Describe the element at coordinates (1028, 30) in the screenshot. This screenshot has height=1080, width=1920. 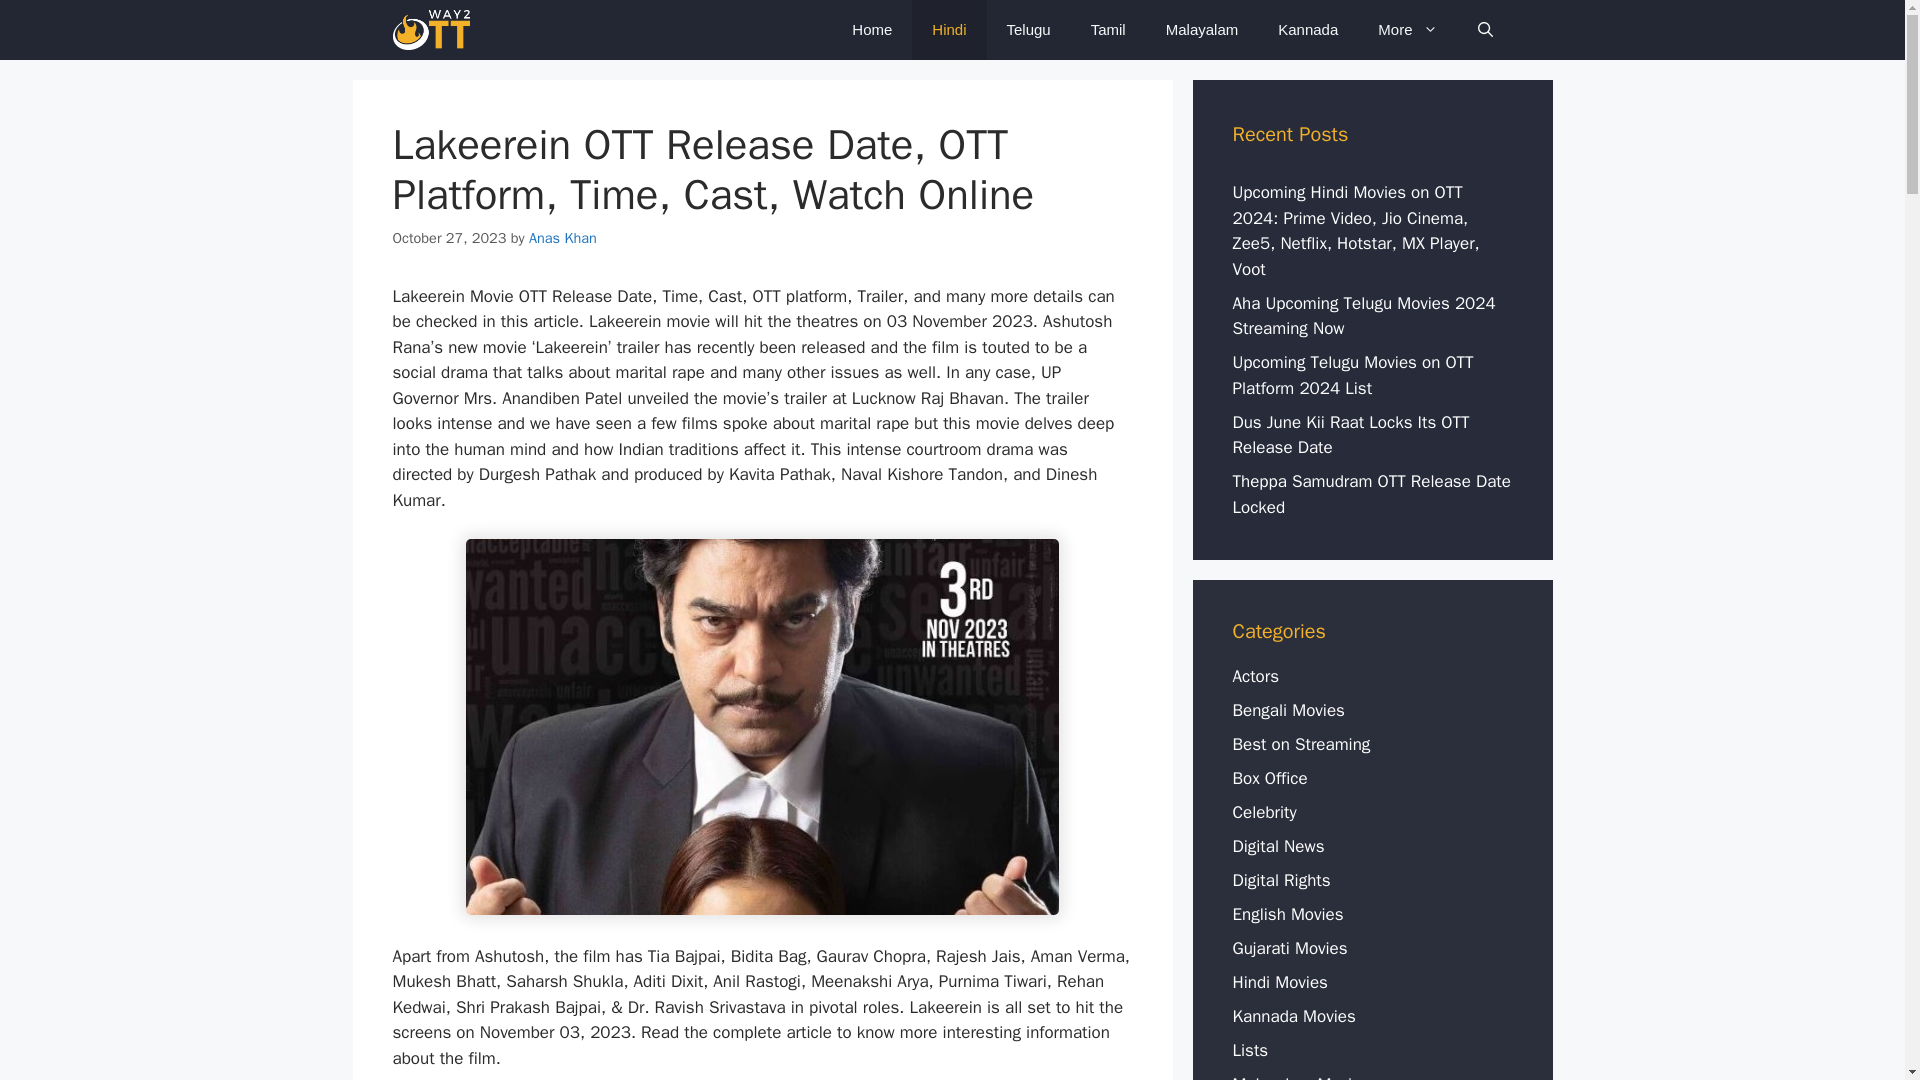
I see `Telugu` at that location.